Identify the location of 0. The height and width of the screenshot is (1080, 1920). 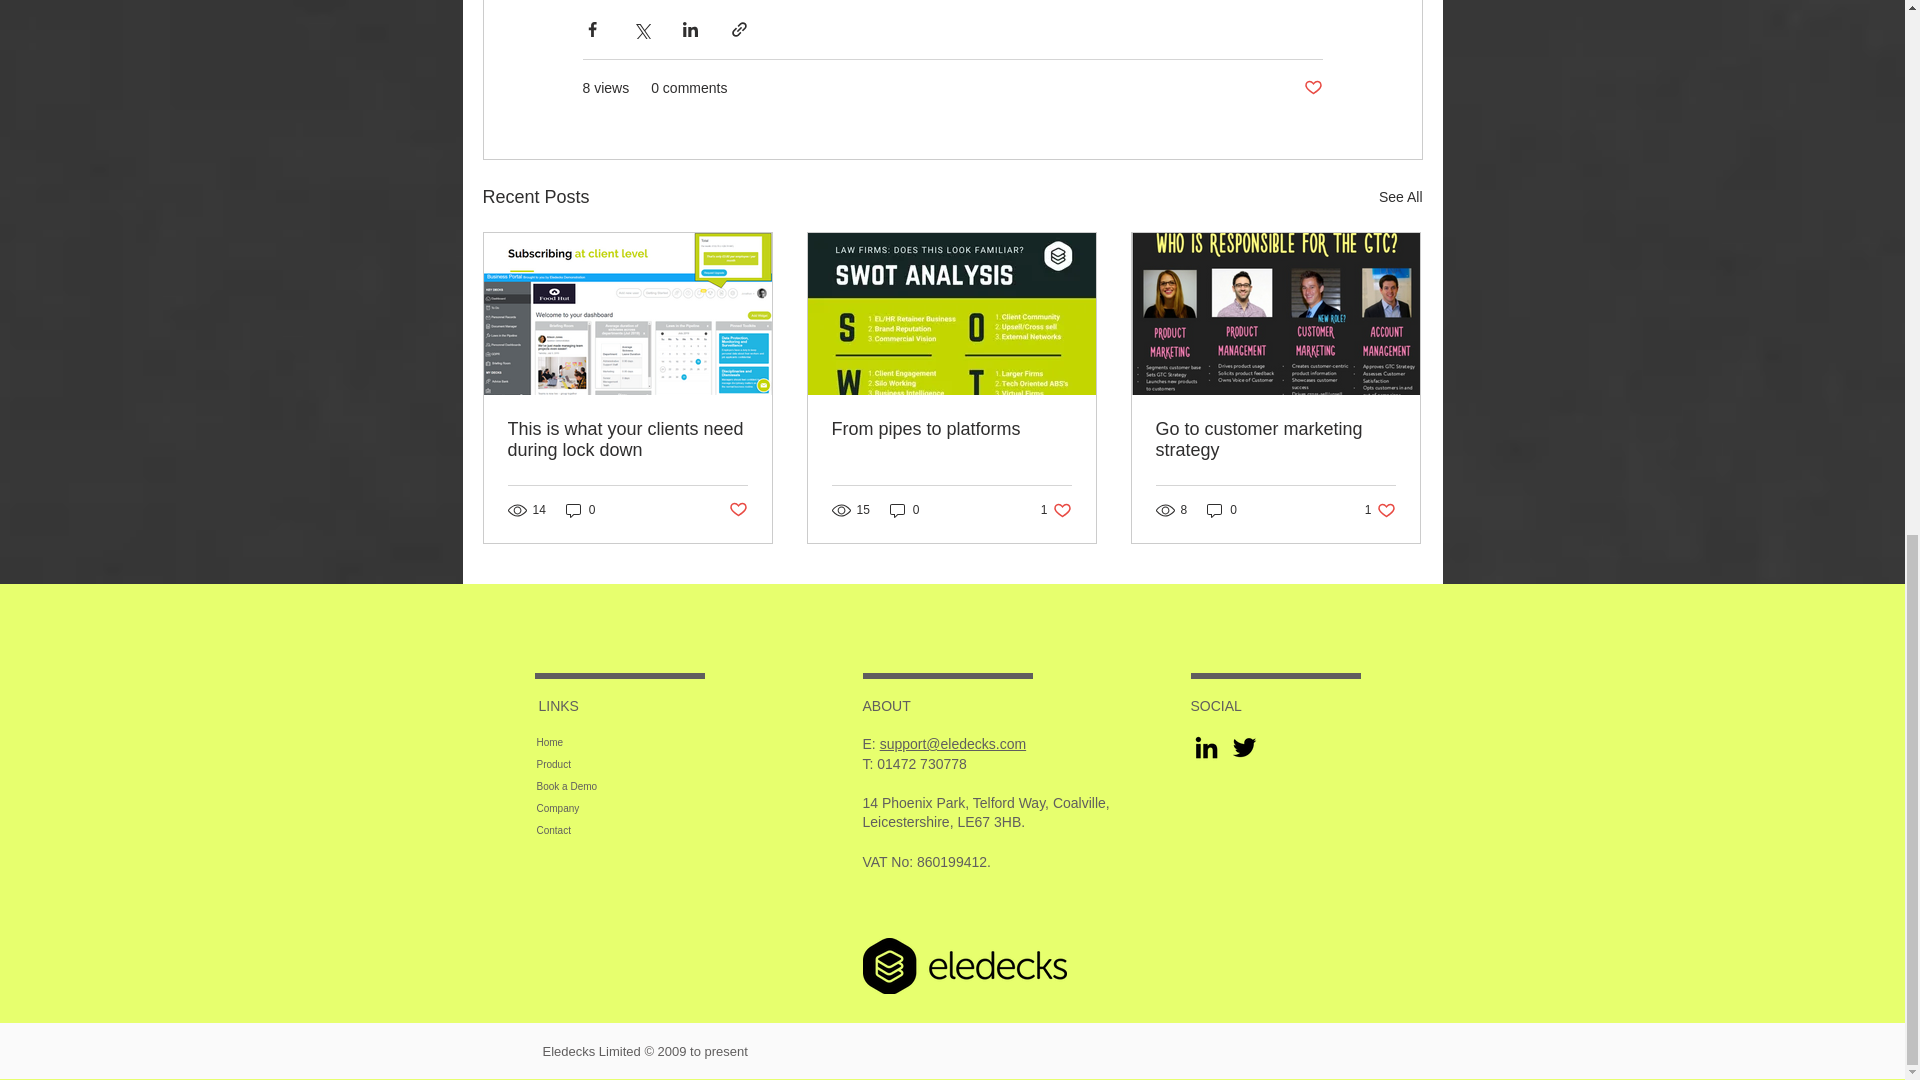
(1222, 510).